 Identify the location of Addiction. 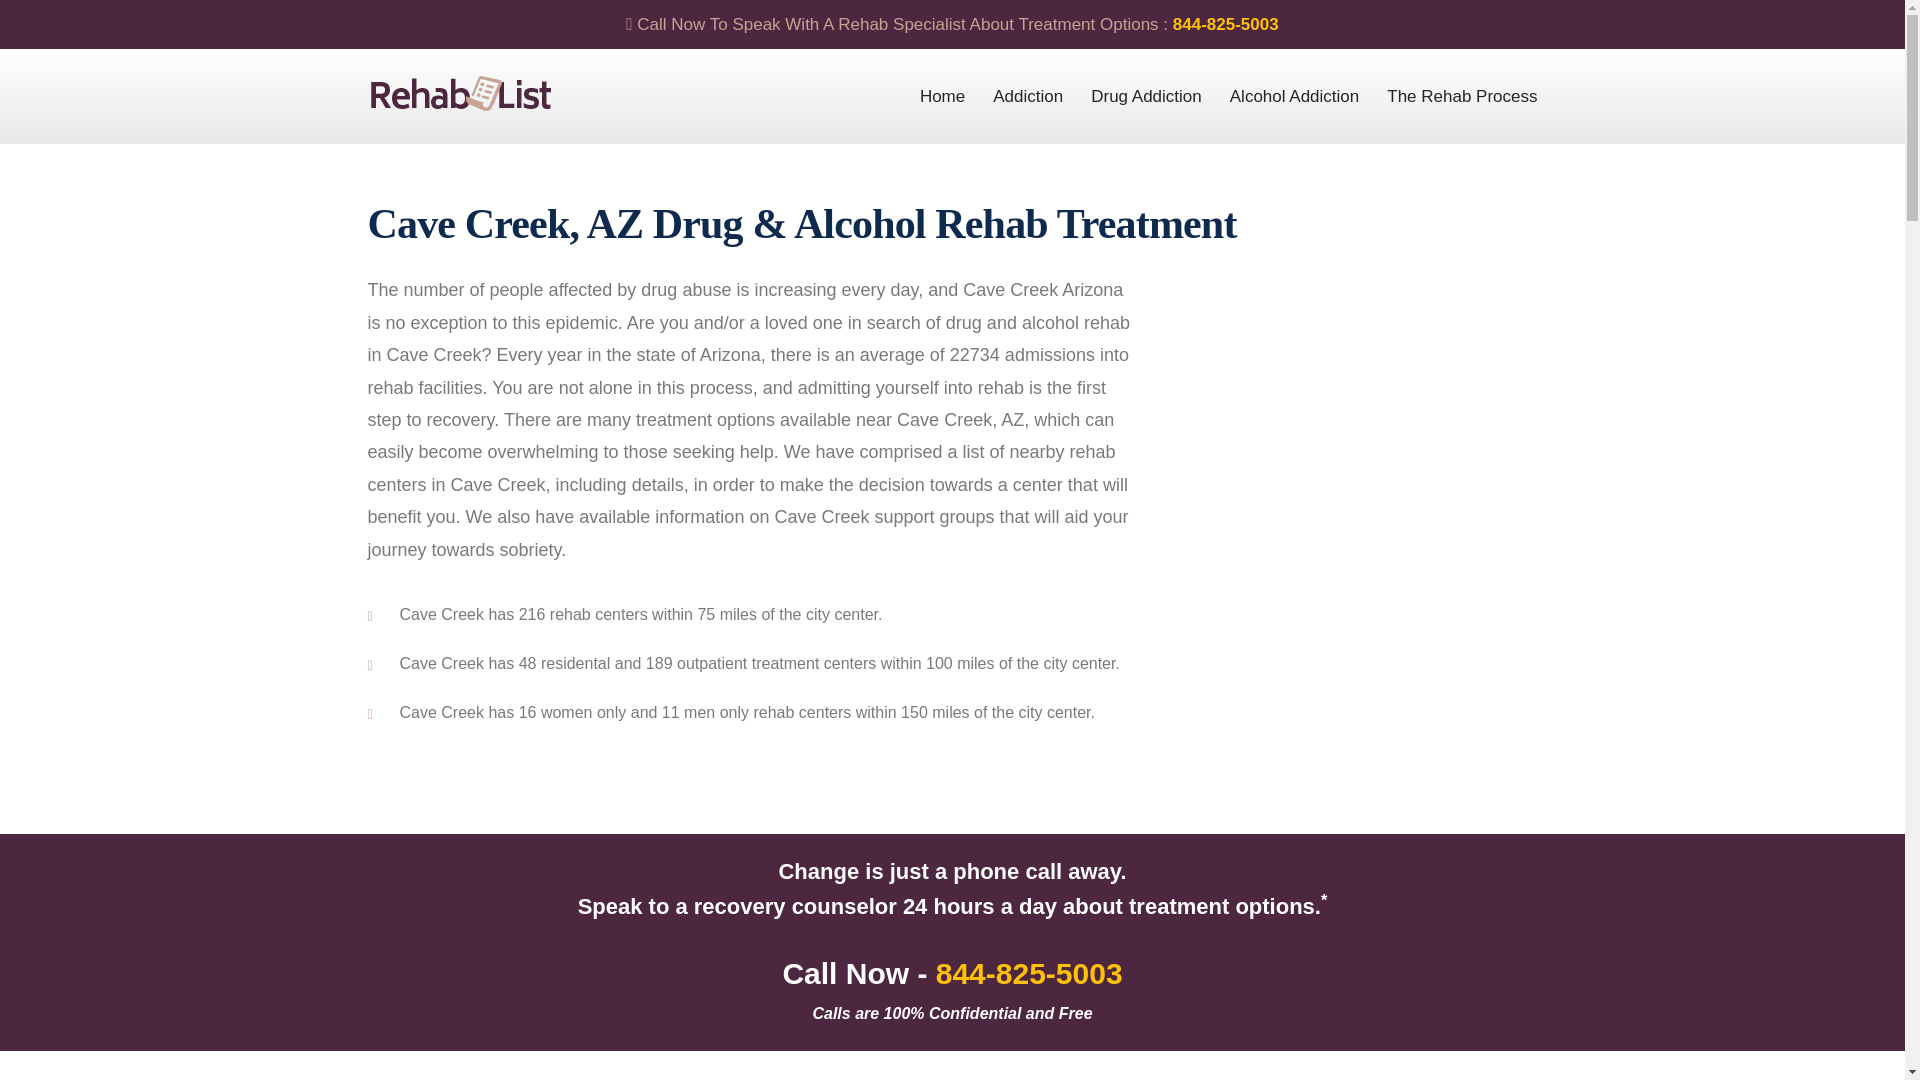
(1028, 96).